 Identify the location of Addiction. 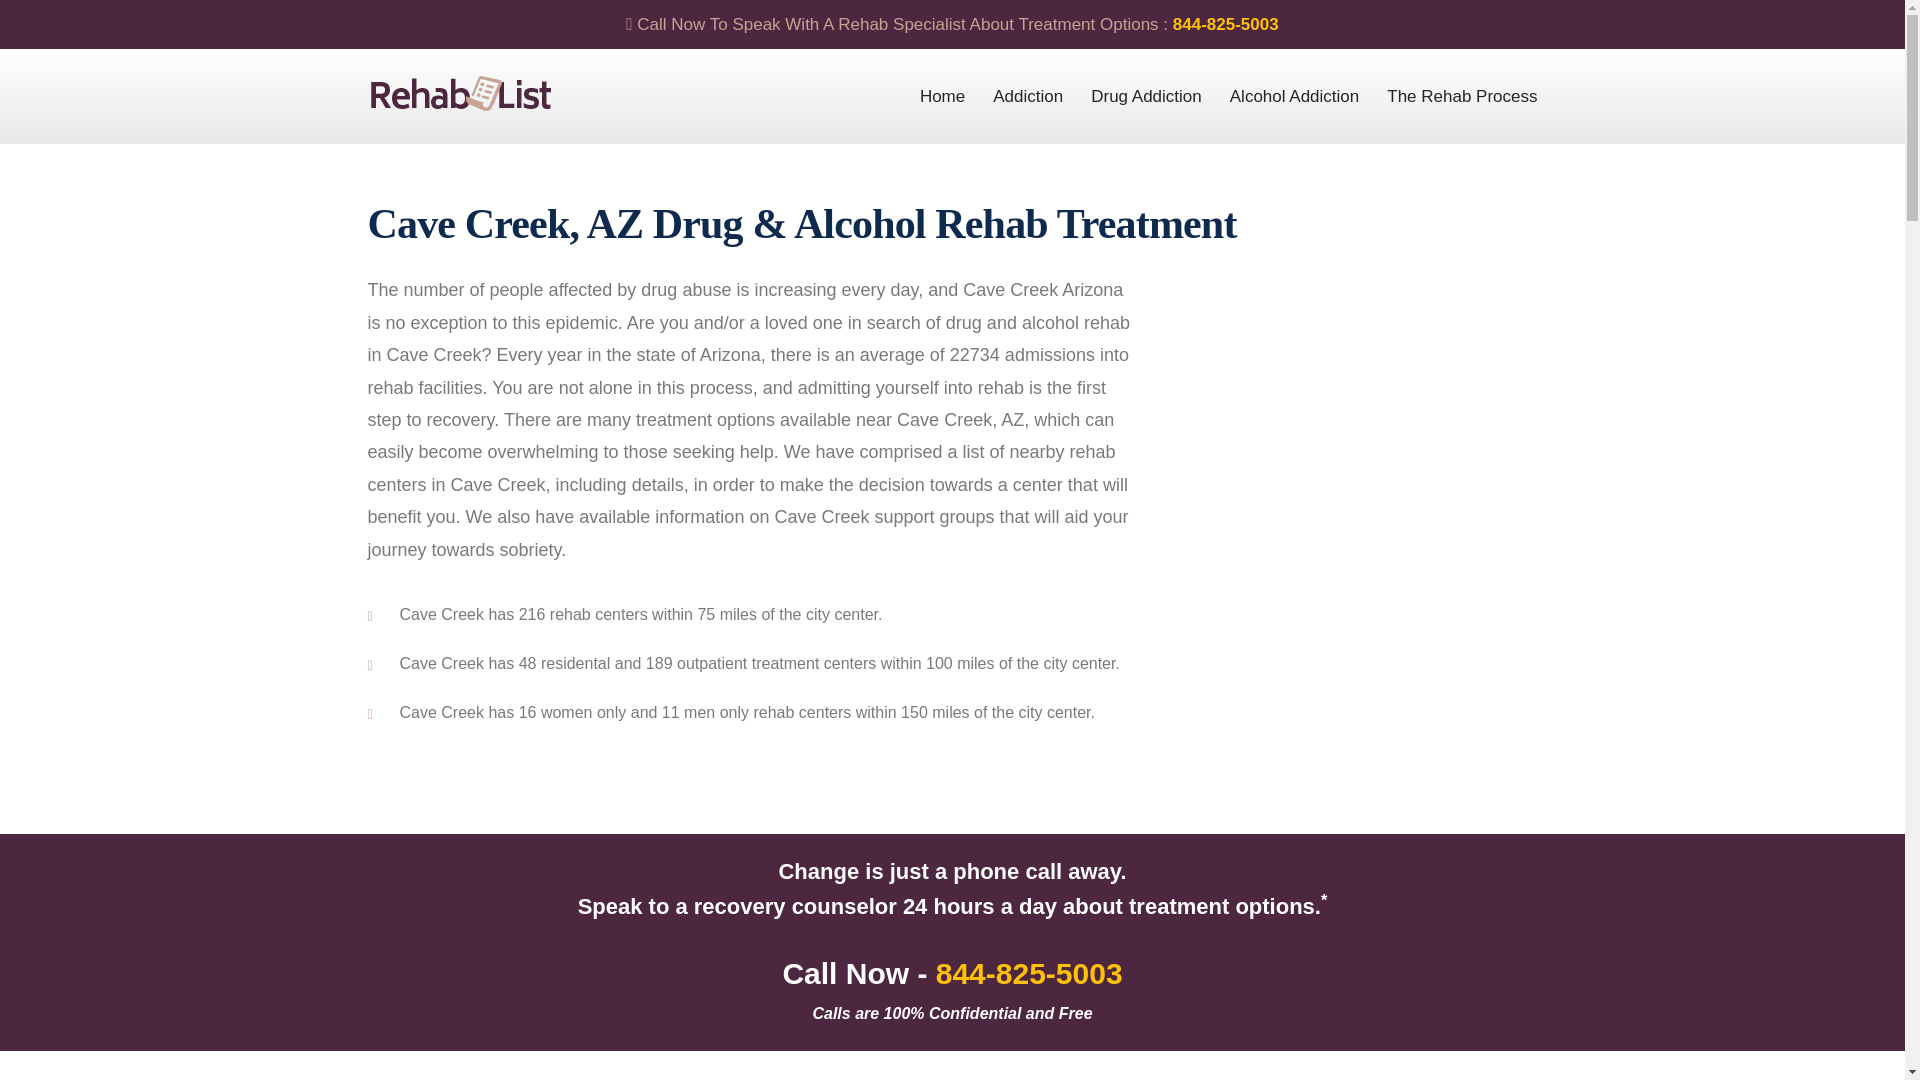
(1028, 96).